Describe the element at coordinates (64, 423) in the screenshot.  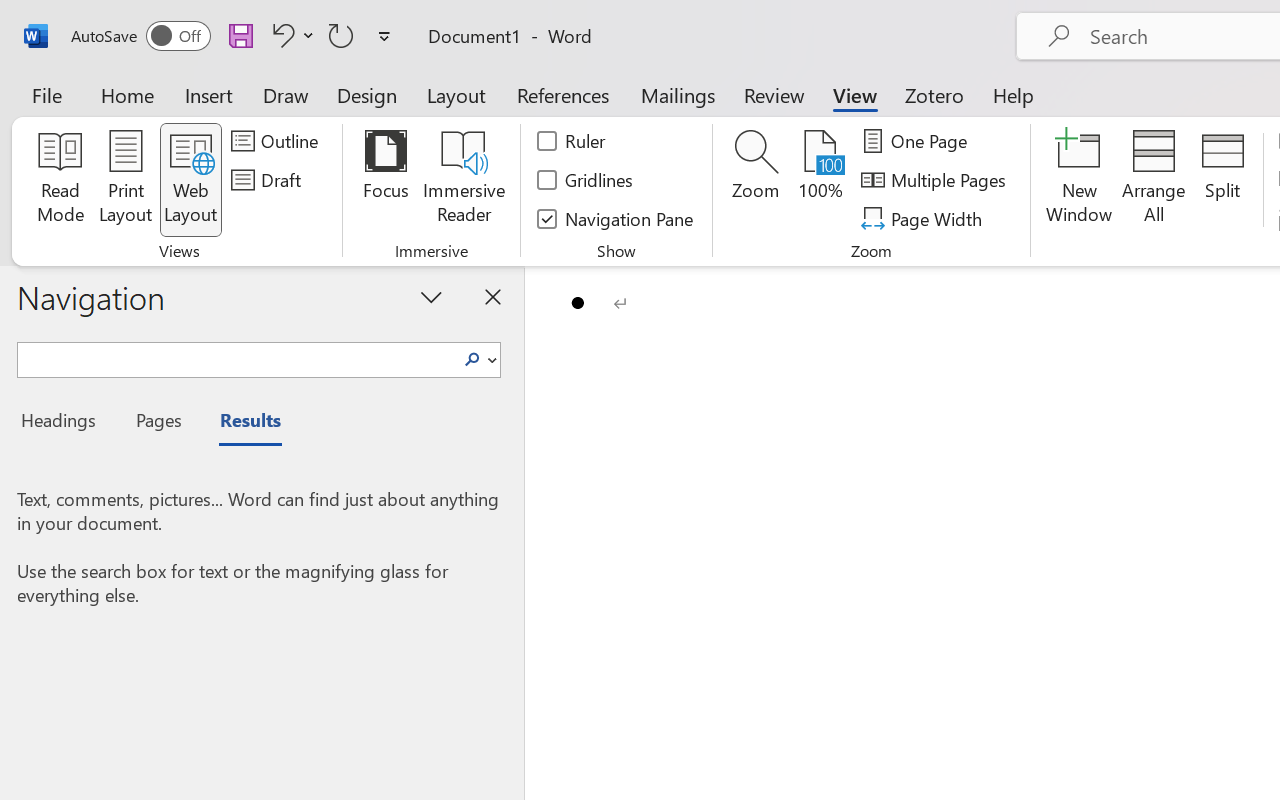
I see `Headings` at that location.